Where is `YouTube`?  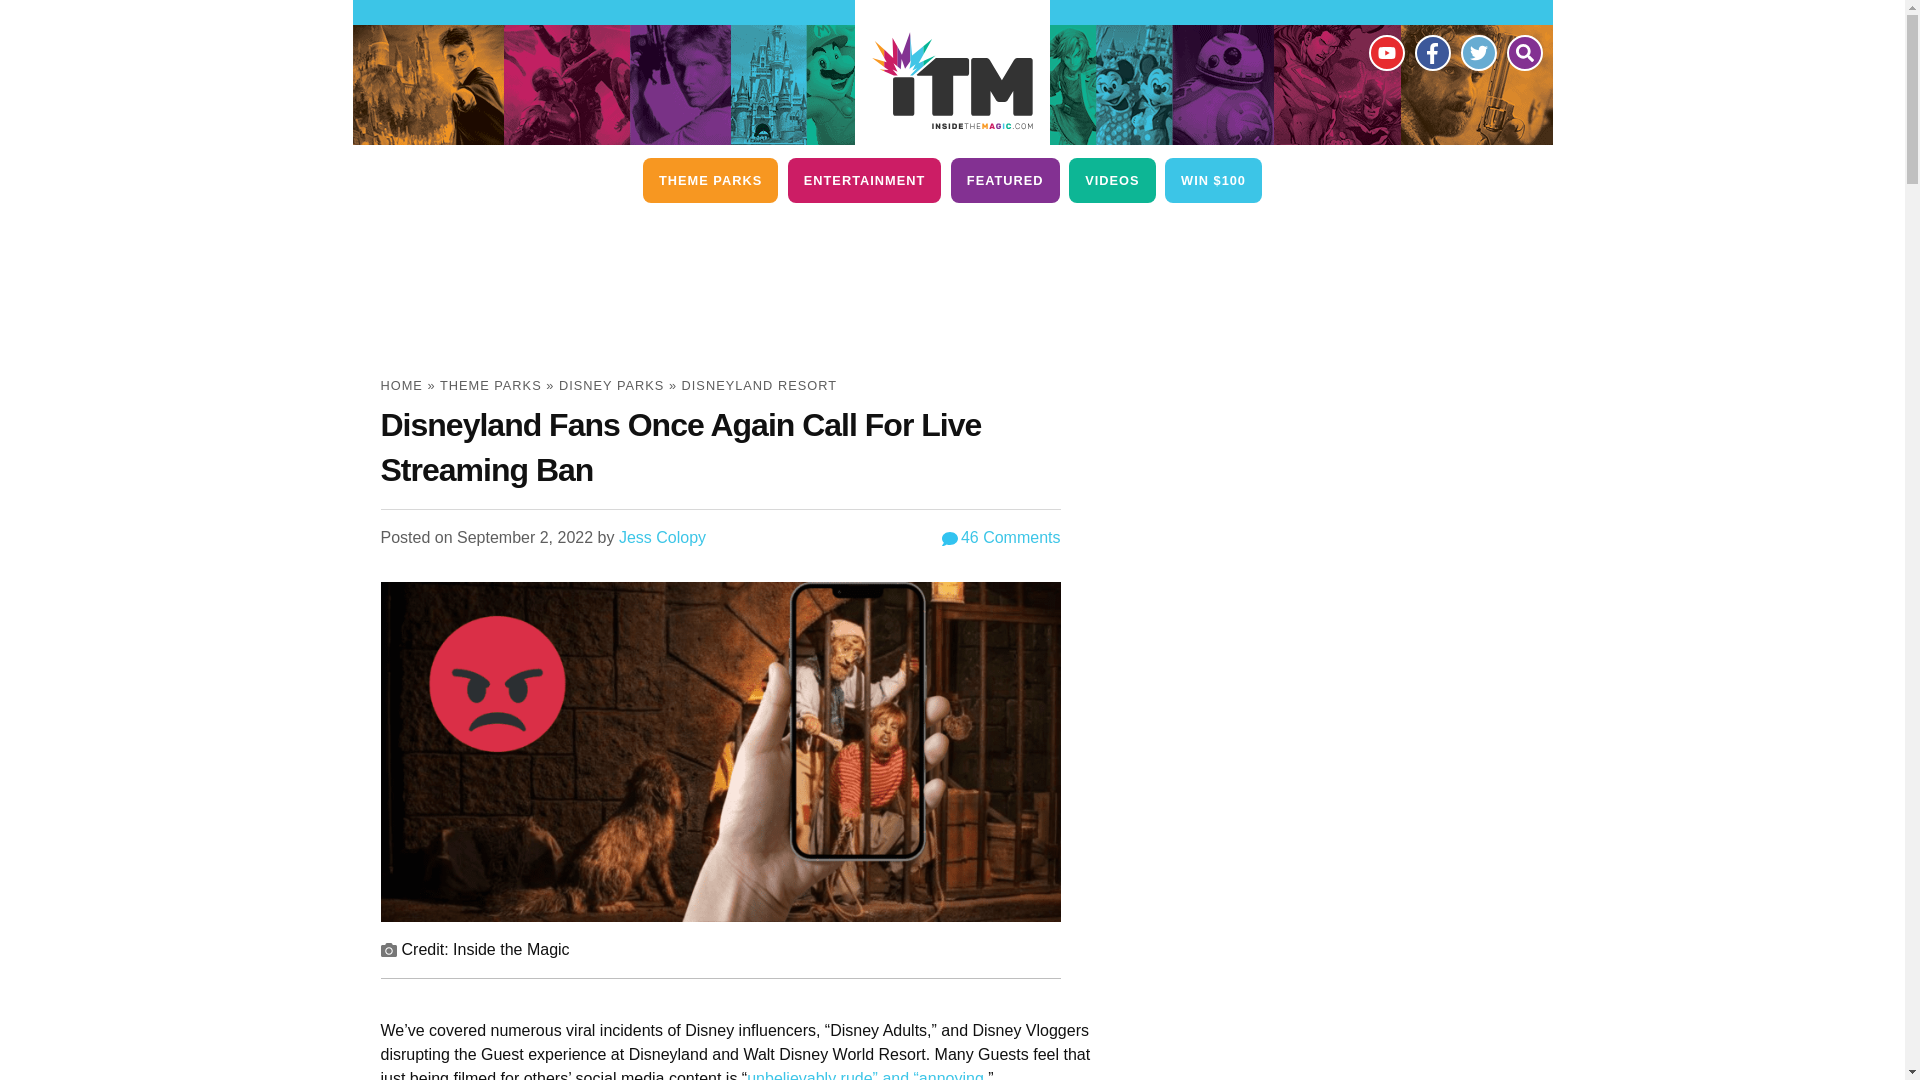 YouTube is located at coordinates (1385, 52).